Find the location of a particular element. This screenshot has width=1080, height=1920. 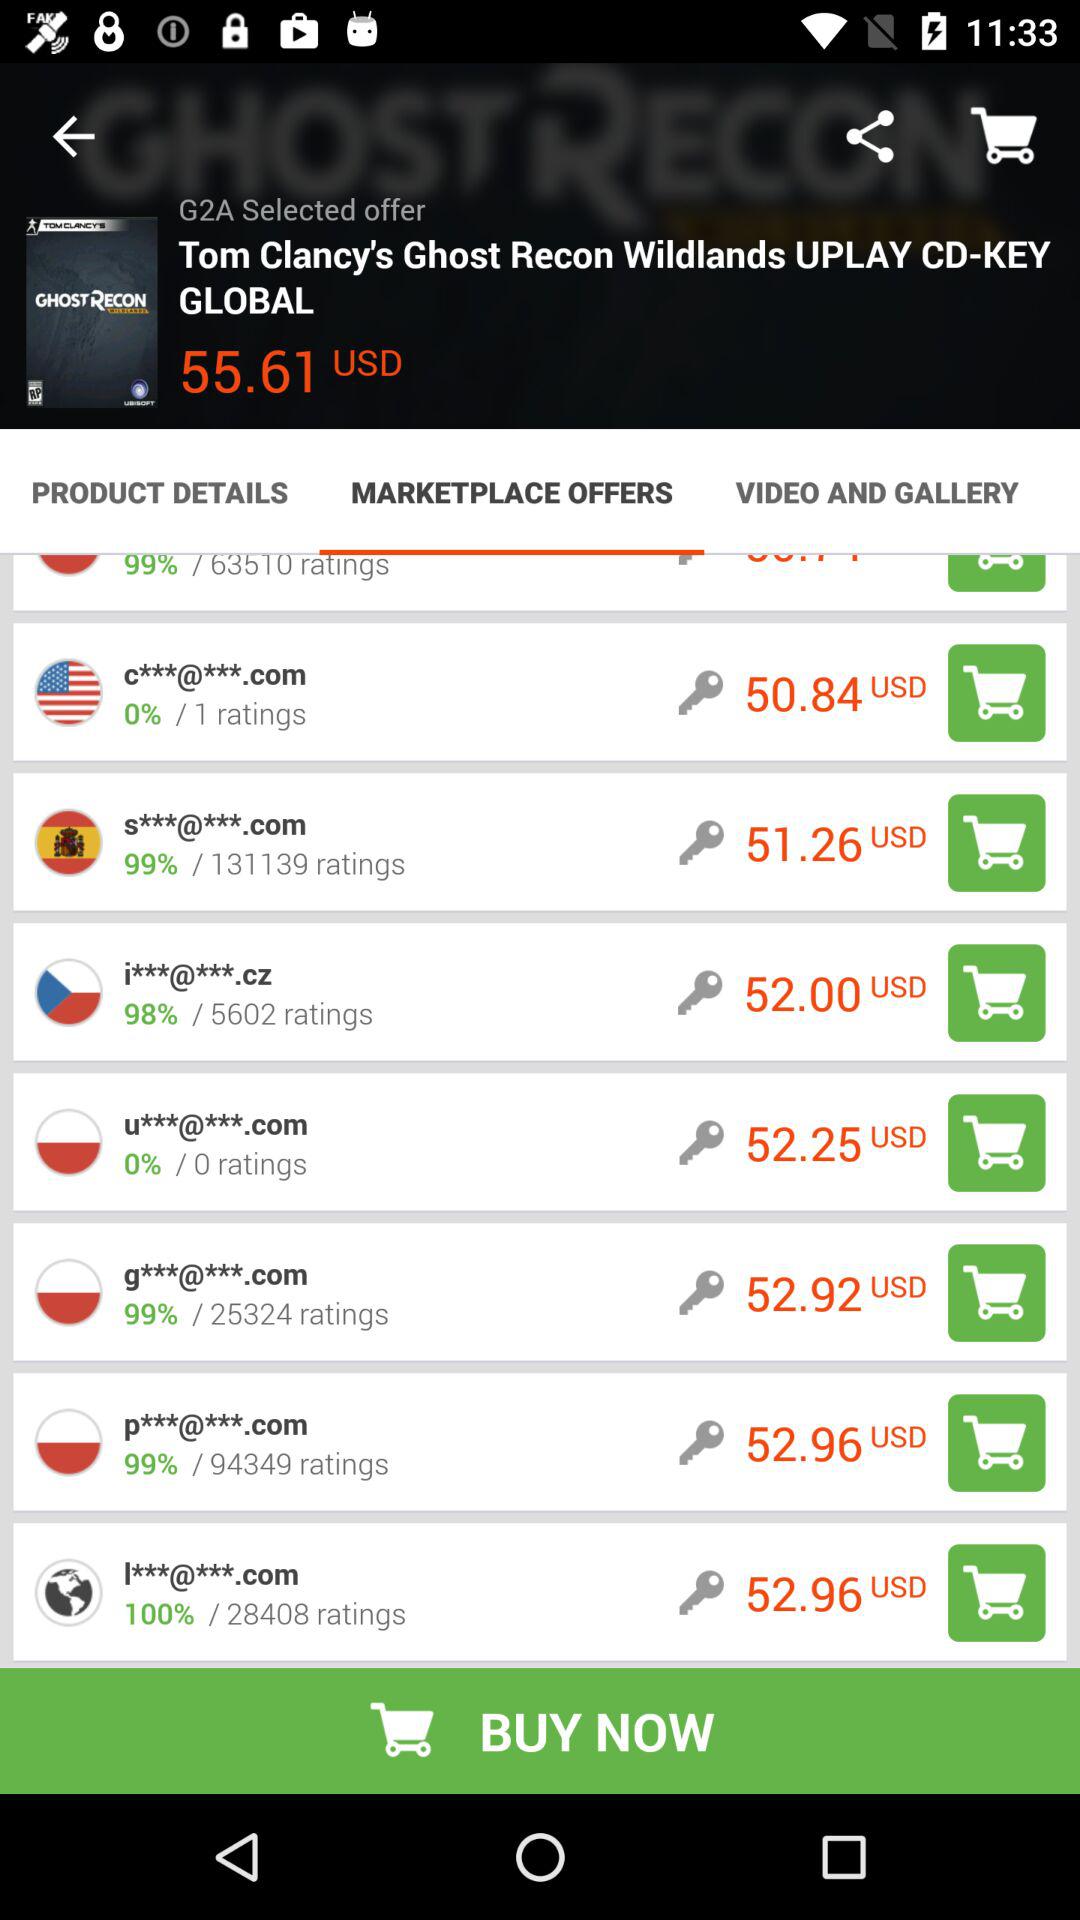

add to cart is located at coordinates (996, 1442).